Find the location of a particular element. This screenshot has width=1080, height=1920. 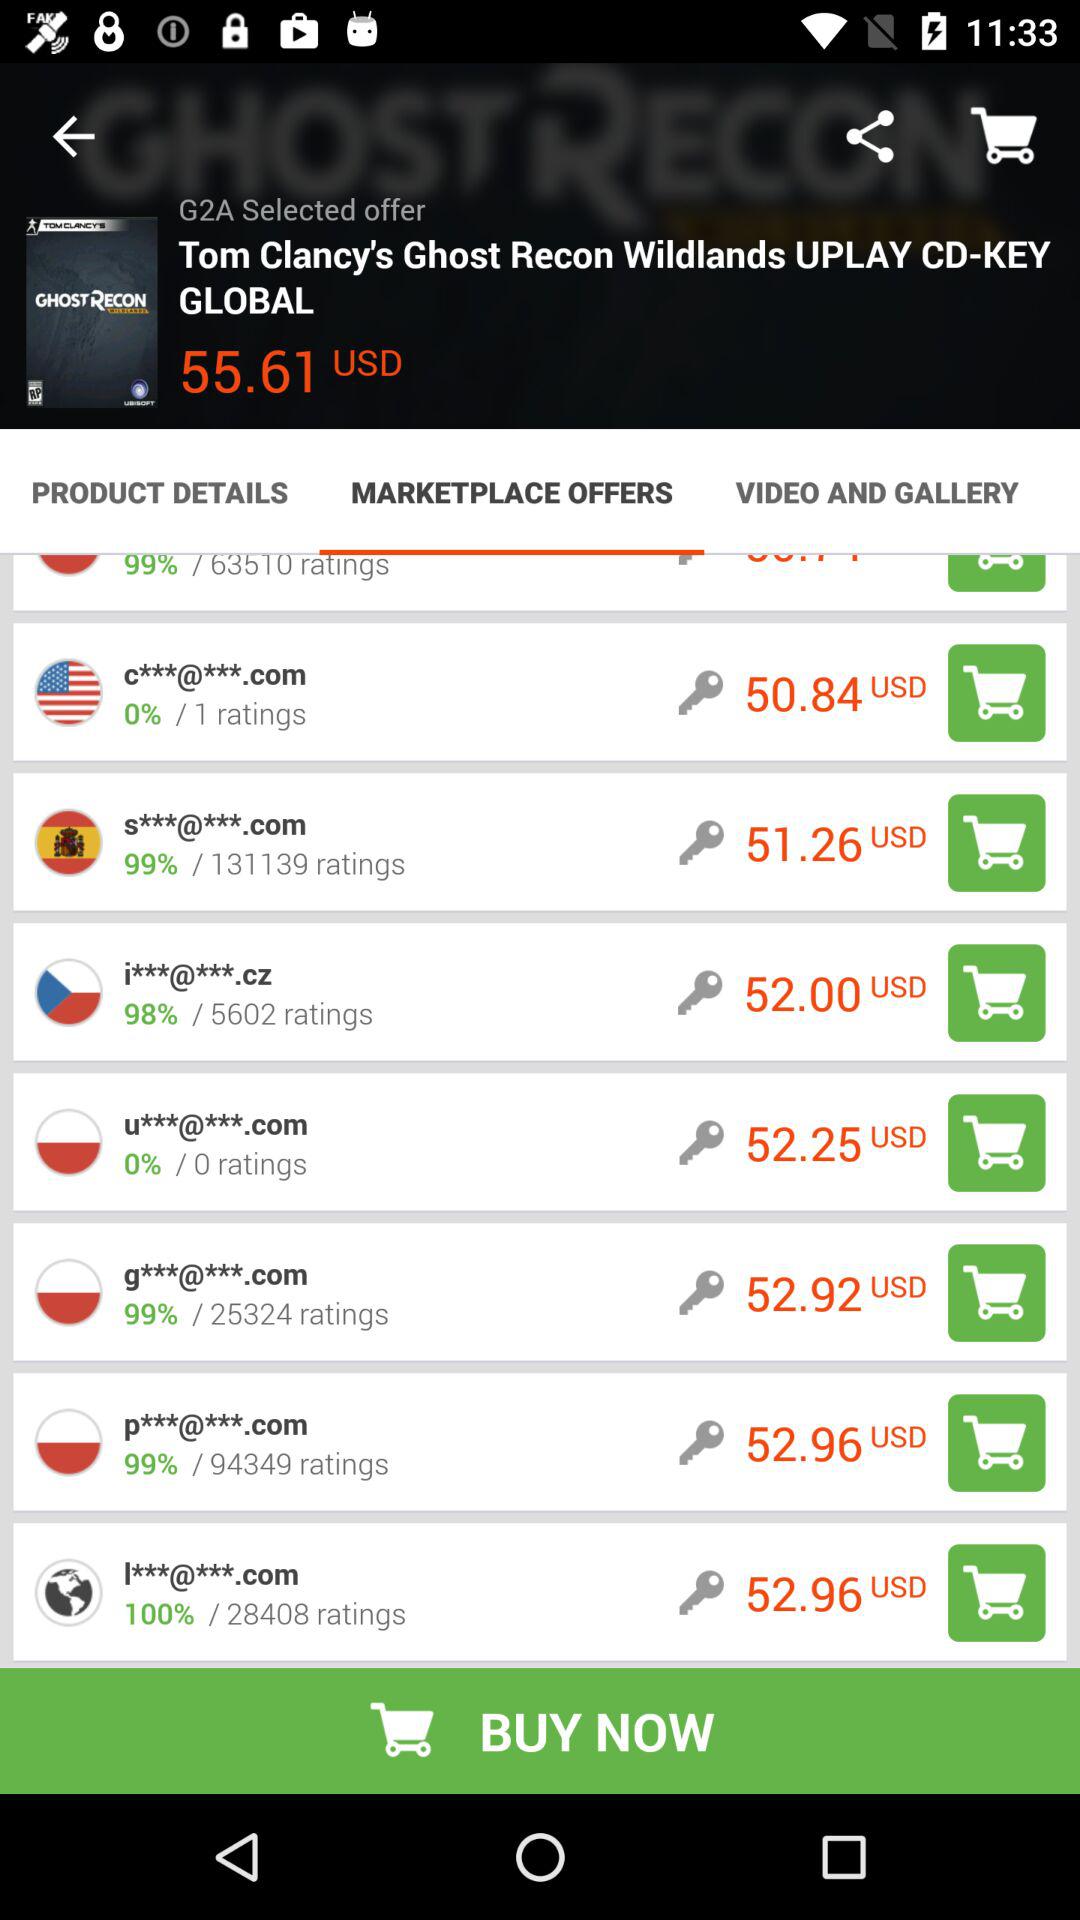

add to cart is located at coordinates (996, 1442).